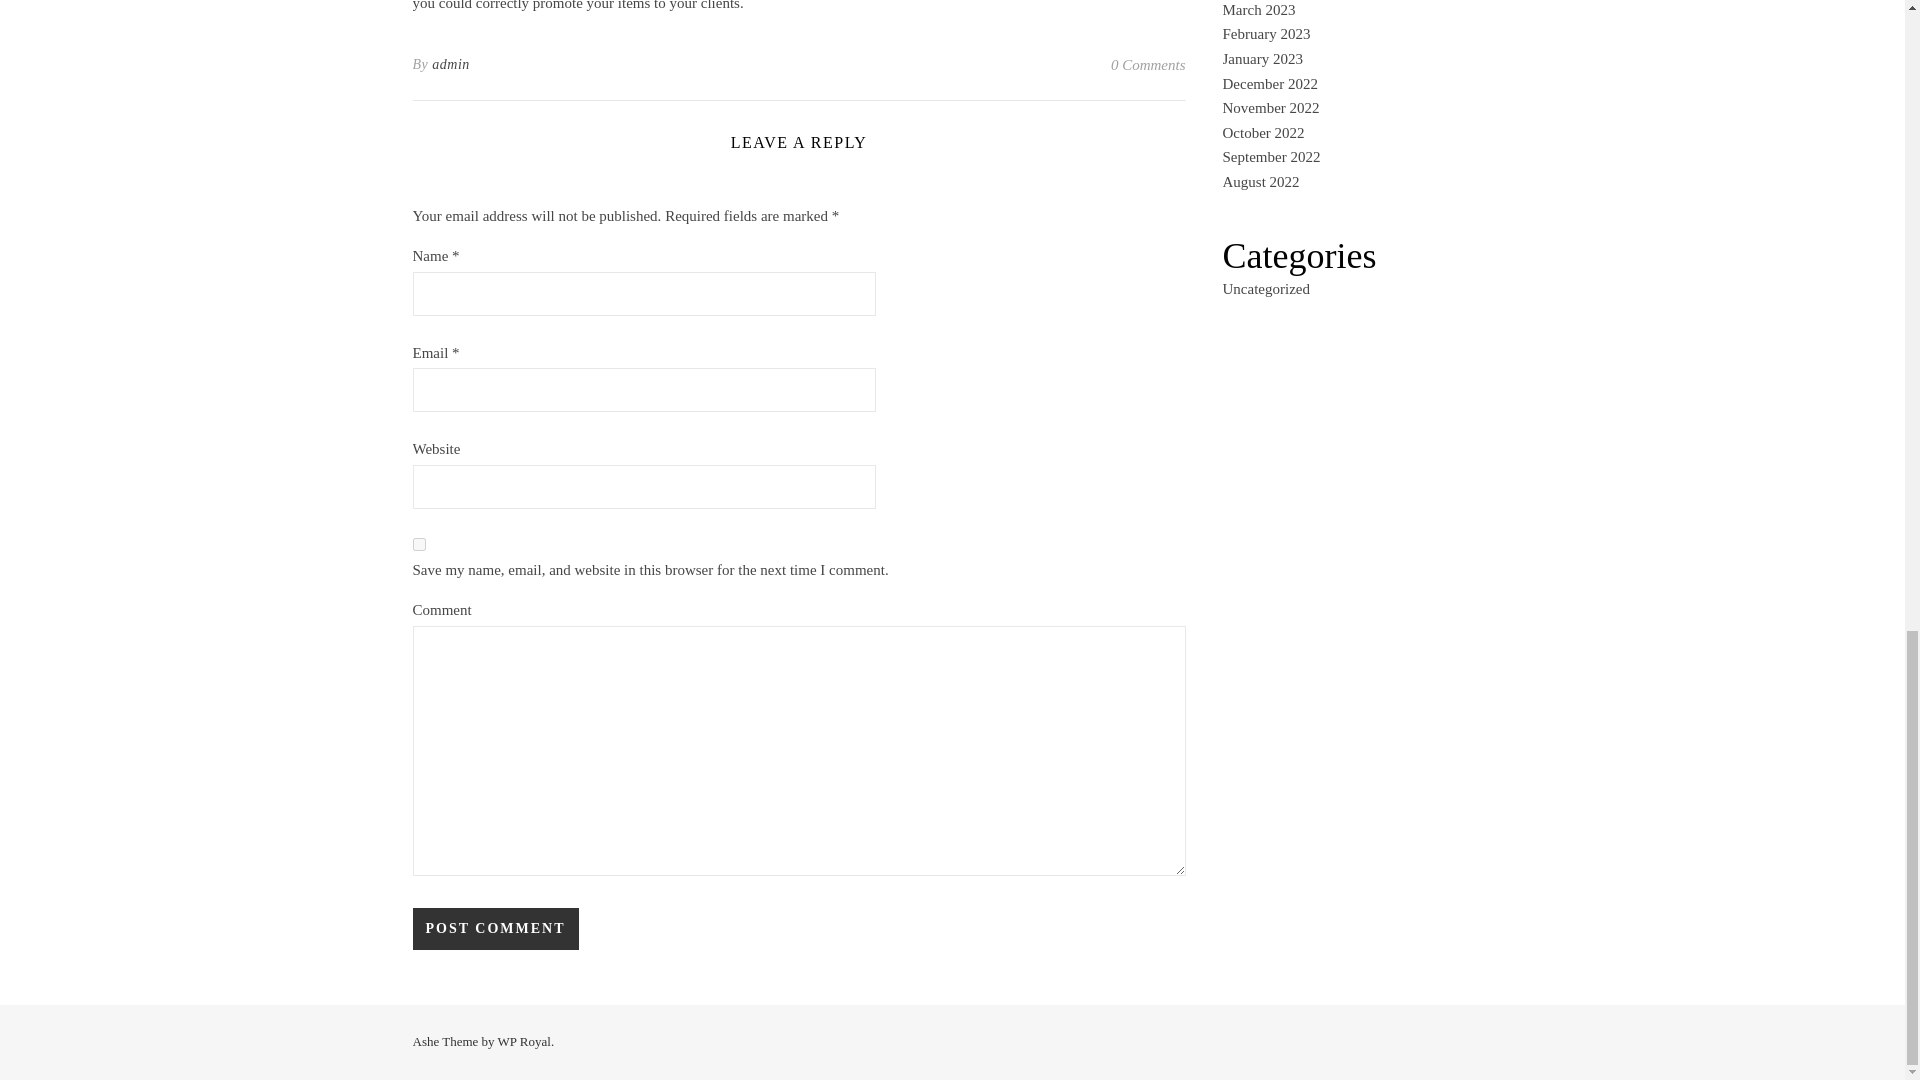 This screenshot has width=1920, height=1080. Describe the element at coordinates (1258, 10) in the screenshot. I see `March 2023` at that location.